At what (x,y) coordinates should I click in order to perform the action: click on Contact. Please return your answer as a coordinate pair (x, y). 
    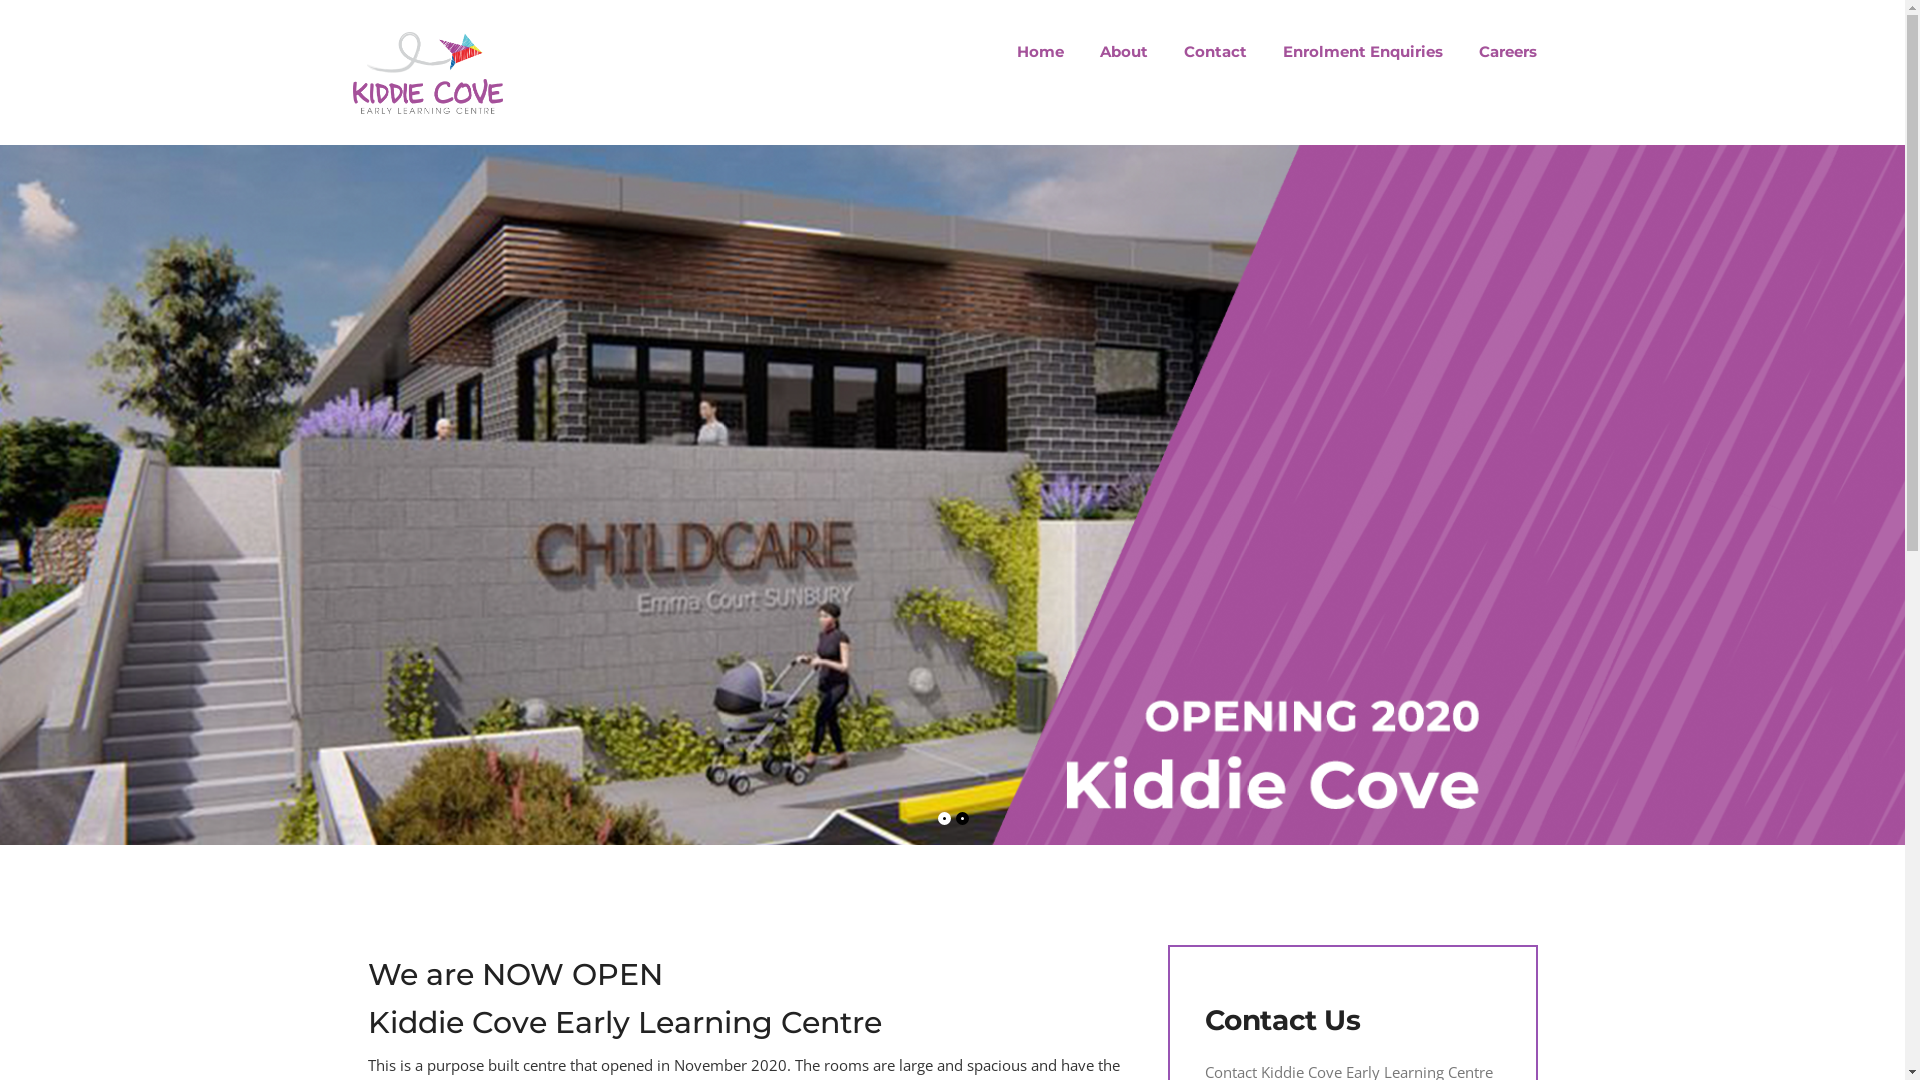
    Looking at the image, I should click on (1216, 52).